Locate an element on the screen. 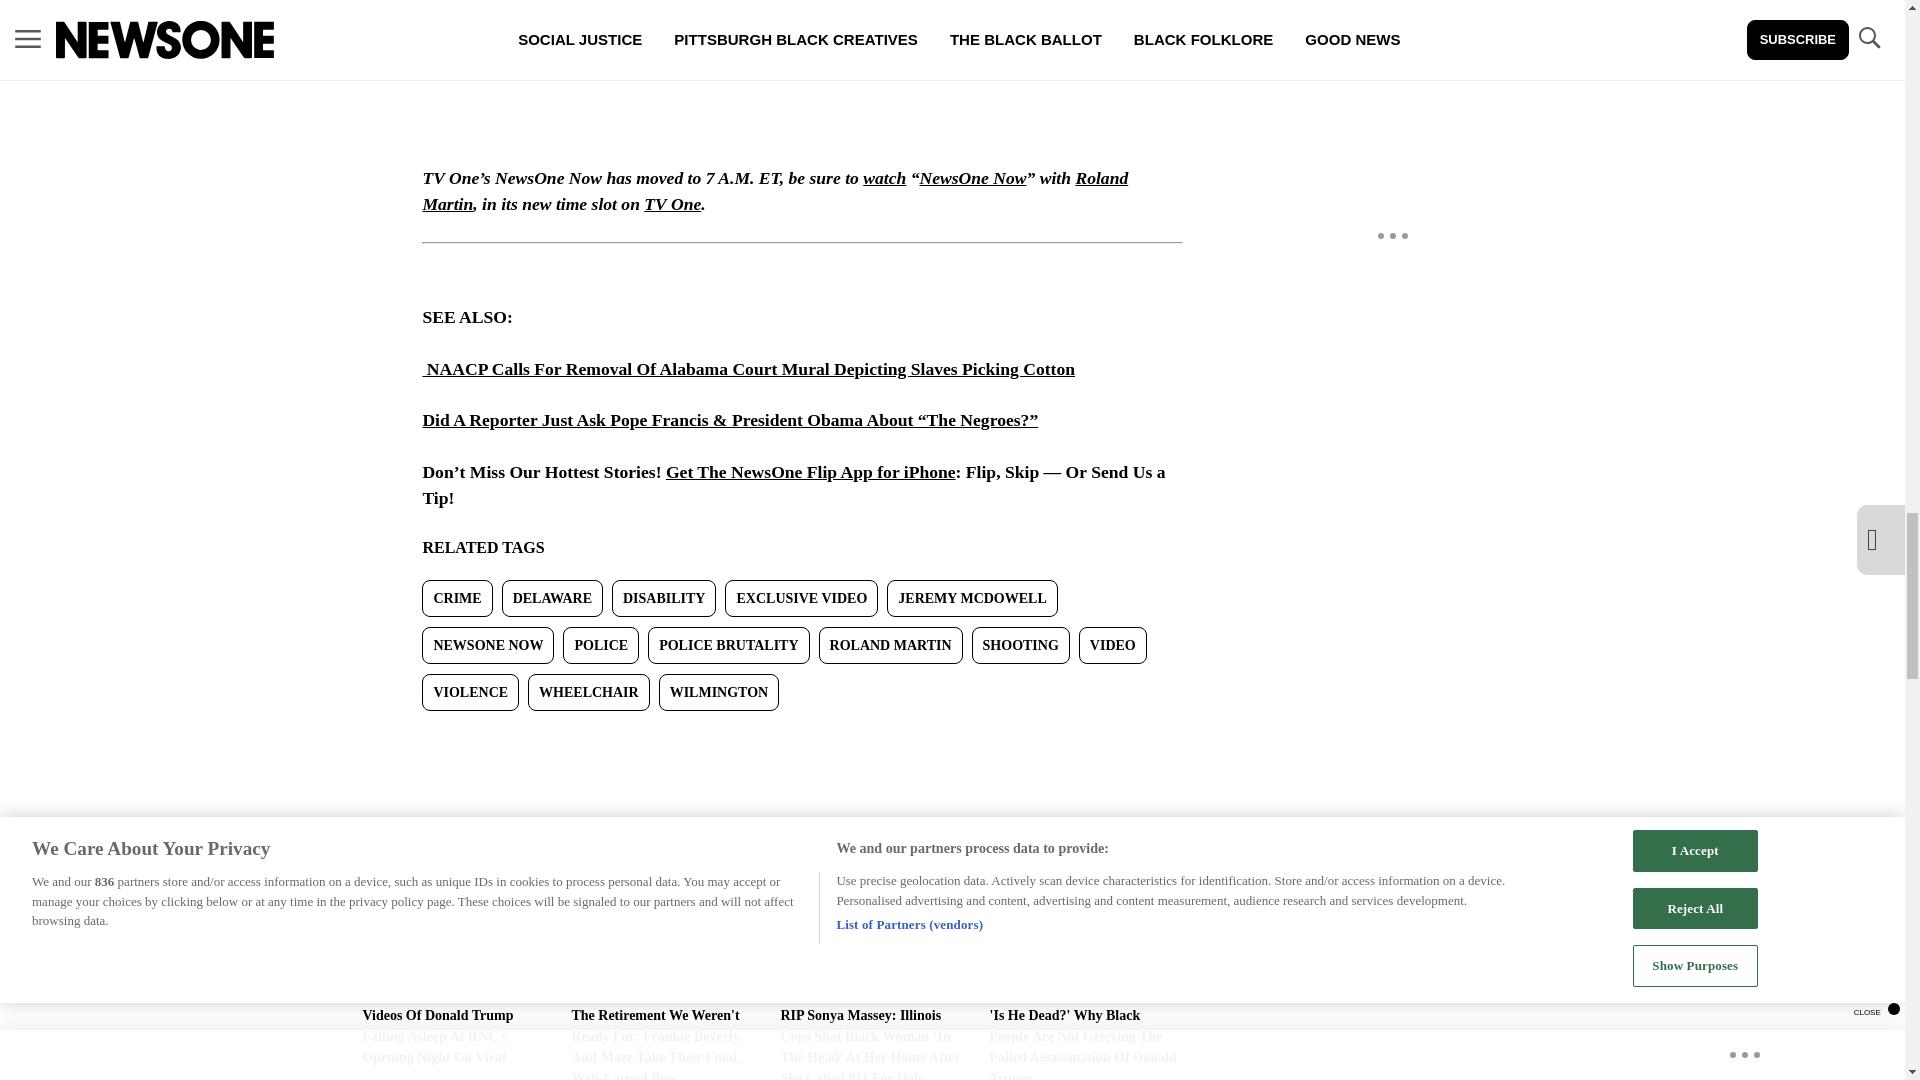 The height and width of the screenshot is (1080, 1920). TV One is located at coordinates (672, 204).